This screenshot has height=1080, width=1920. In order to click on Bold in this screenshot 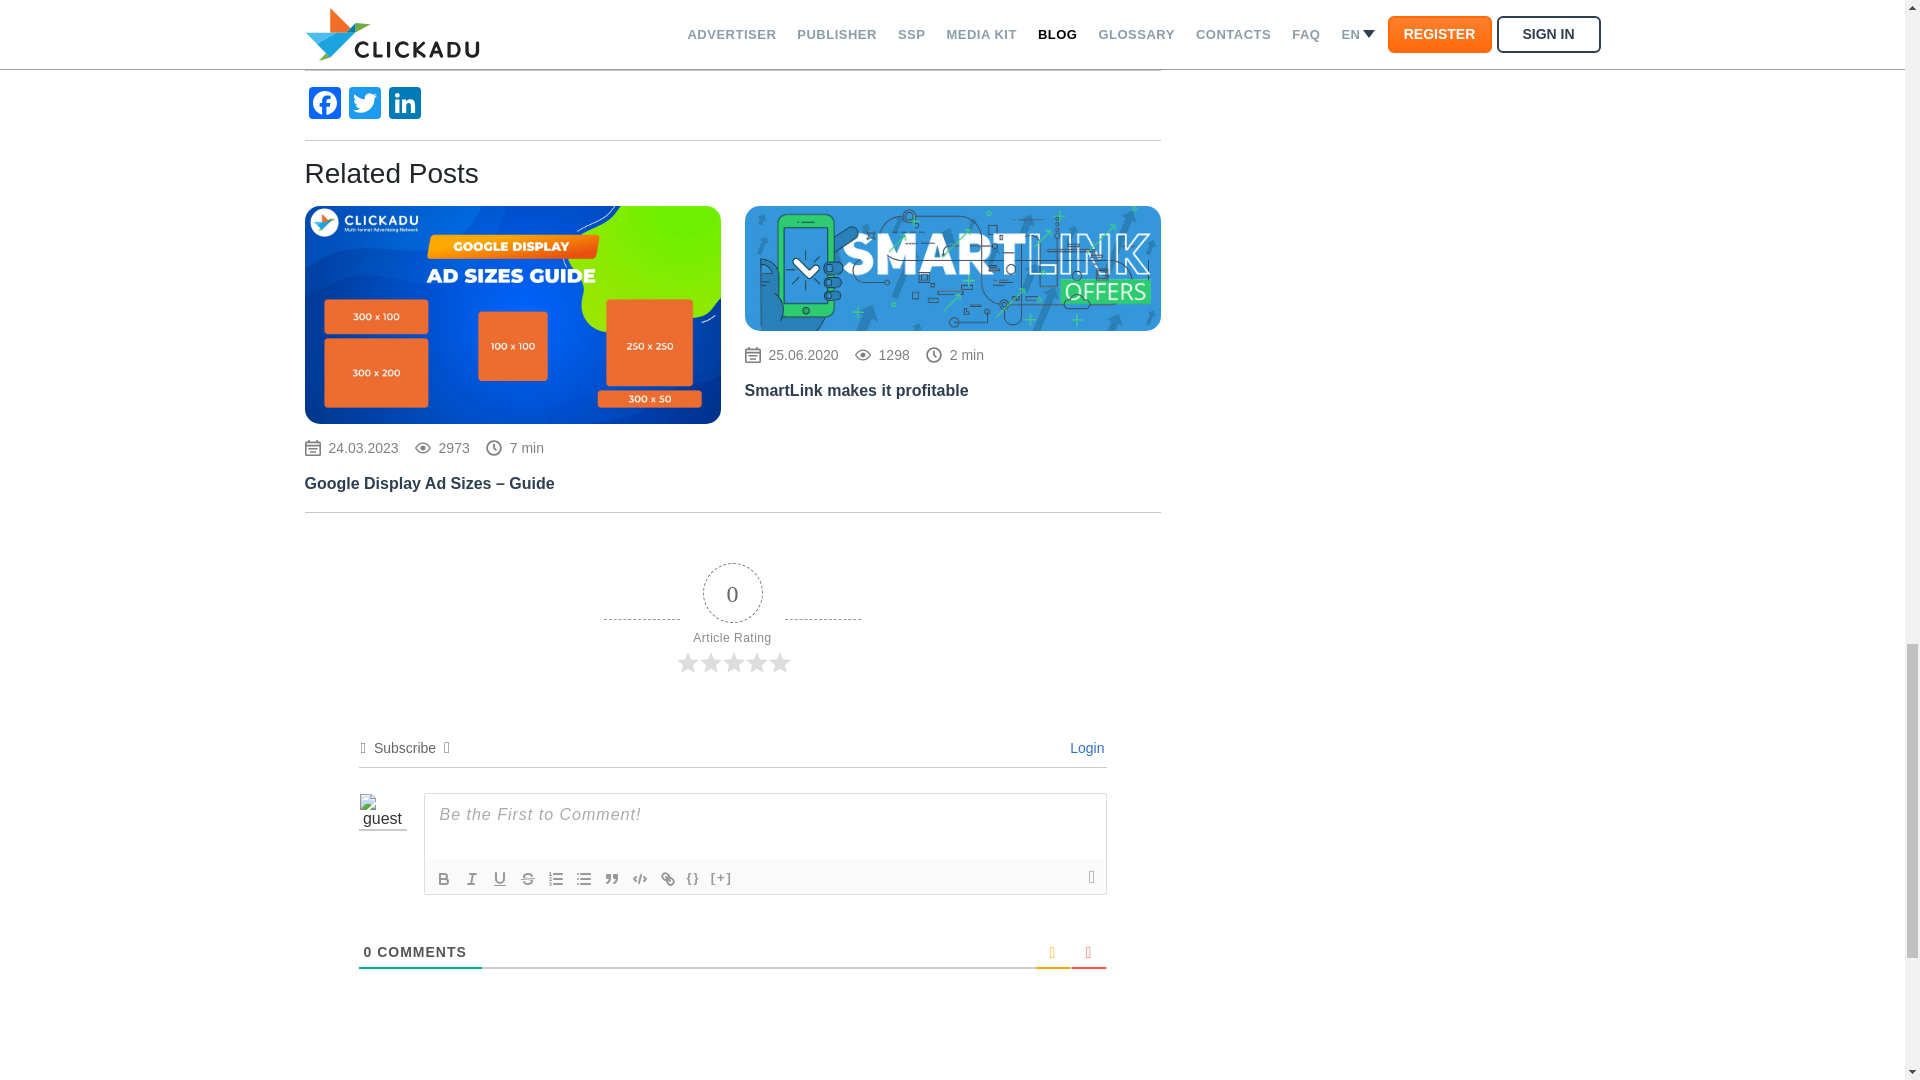, I will do `click(444, 879)`.